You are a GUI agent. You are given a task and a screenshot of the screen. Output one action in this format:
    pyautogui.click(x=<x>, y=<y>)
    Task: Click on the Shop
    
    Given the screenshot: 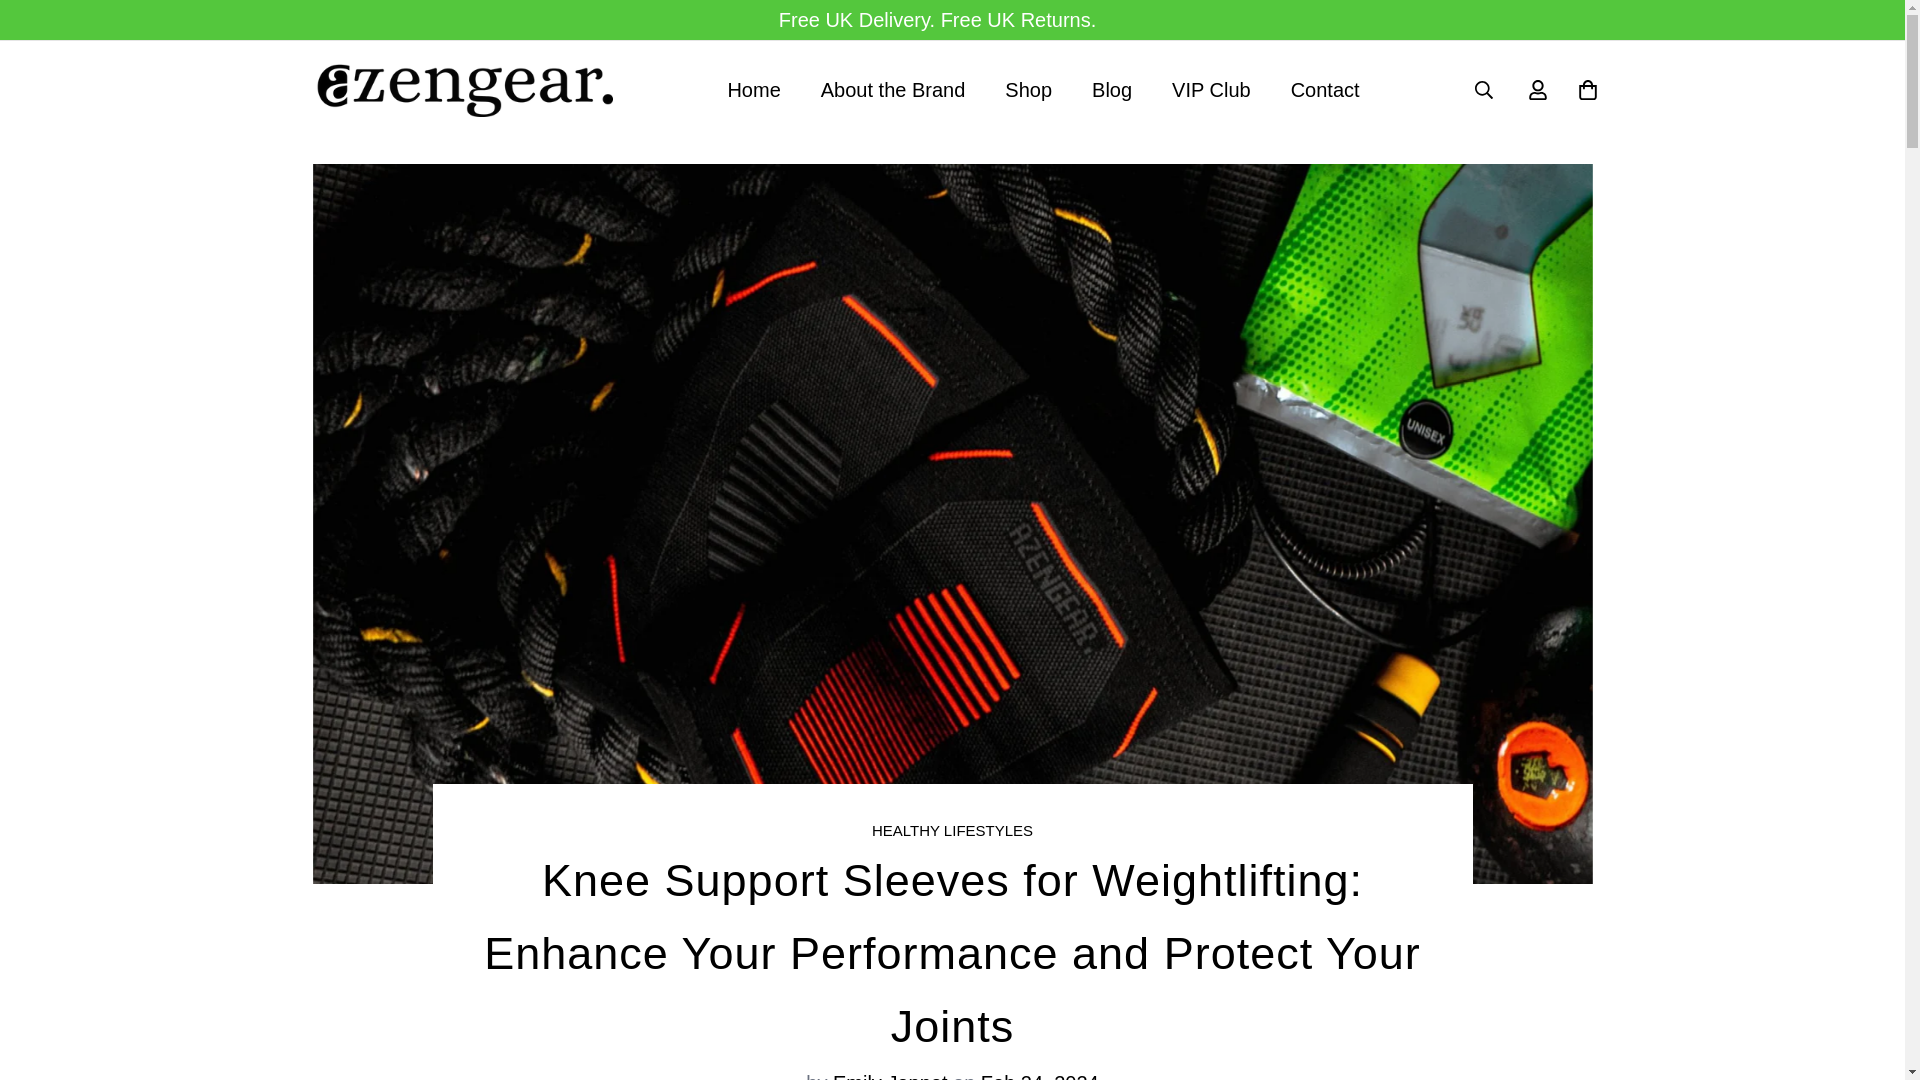 What is the action you would take?
    pyautogui.click(x=1028, y=90)
    